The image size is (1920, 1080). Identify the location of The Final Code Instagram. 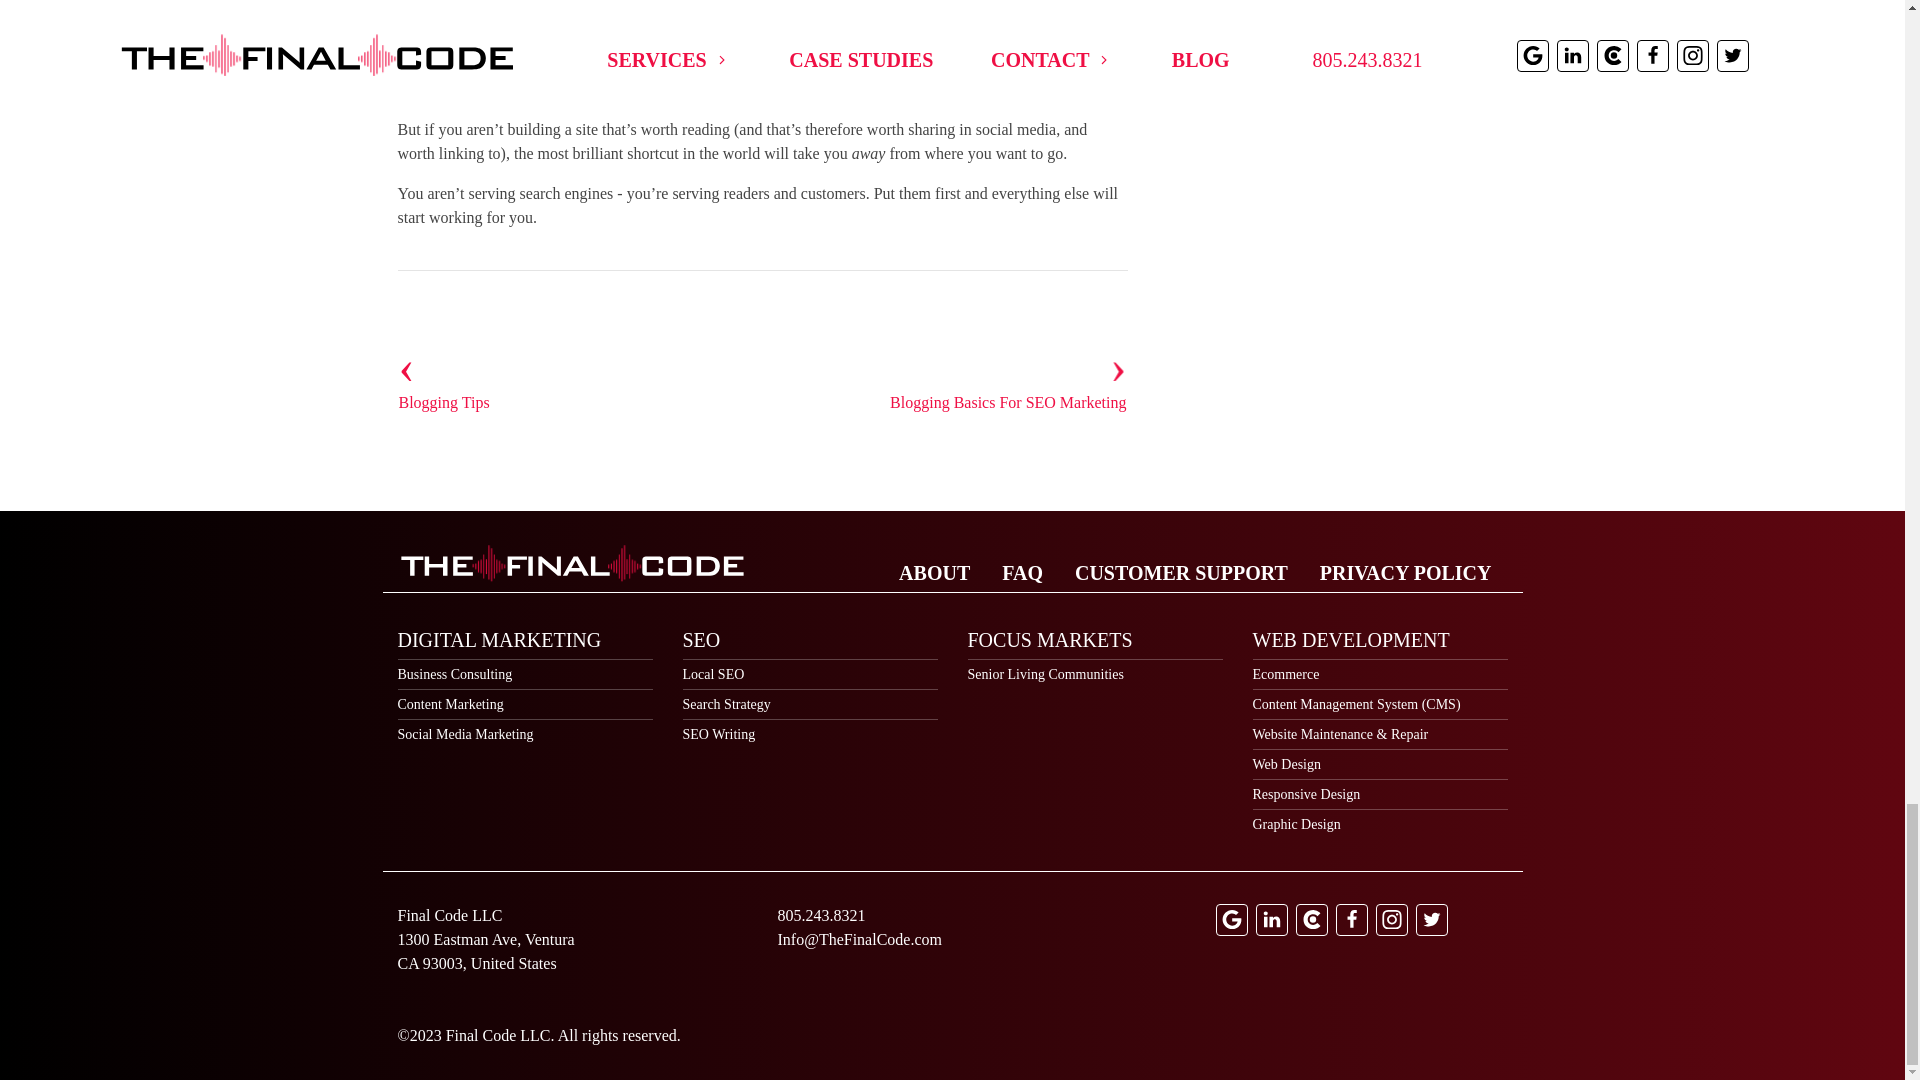
(1392, 920).